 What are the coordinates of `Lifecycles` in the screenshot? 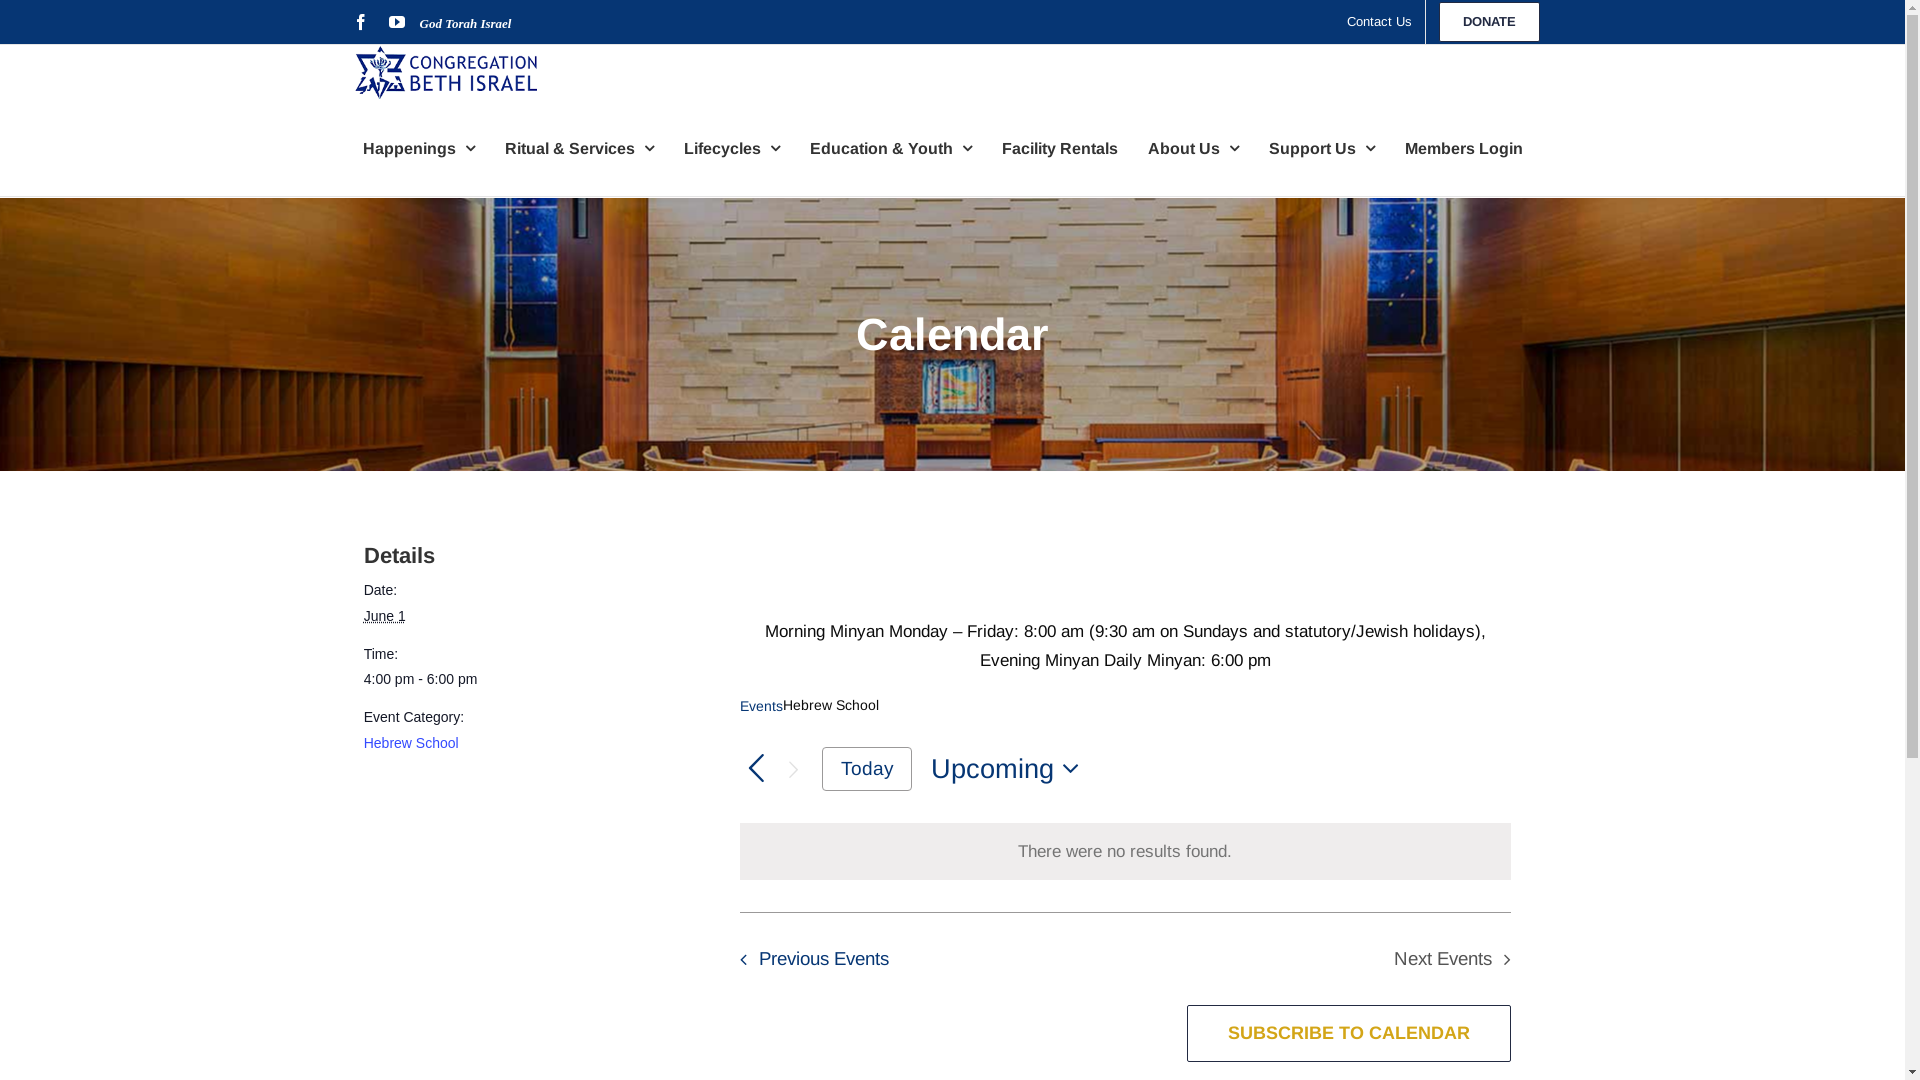 It's located at (732, 148).